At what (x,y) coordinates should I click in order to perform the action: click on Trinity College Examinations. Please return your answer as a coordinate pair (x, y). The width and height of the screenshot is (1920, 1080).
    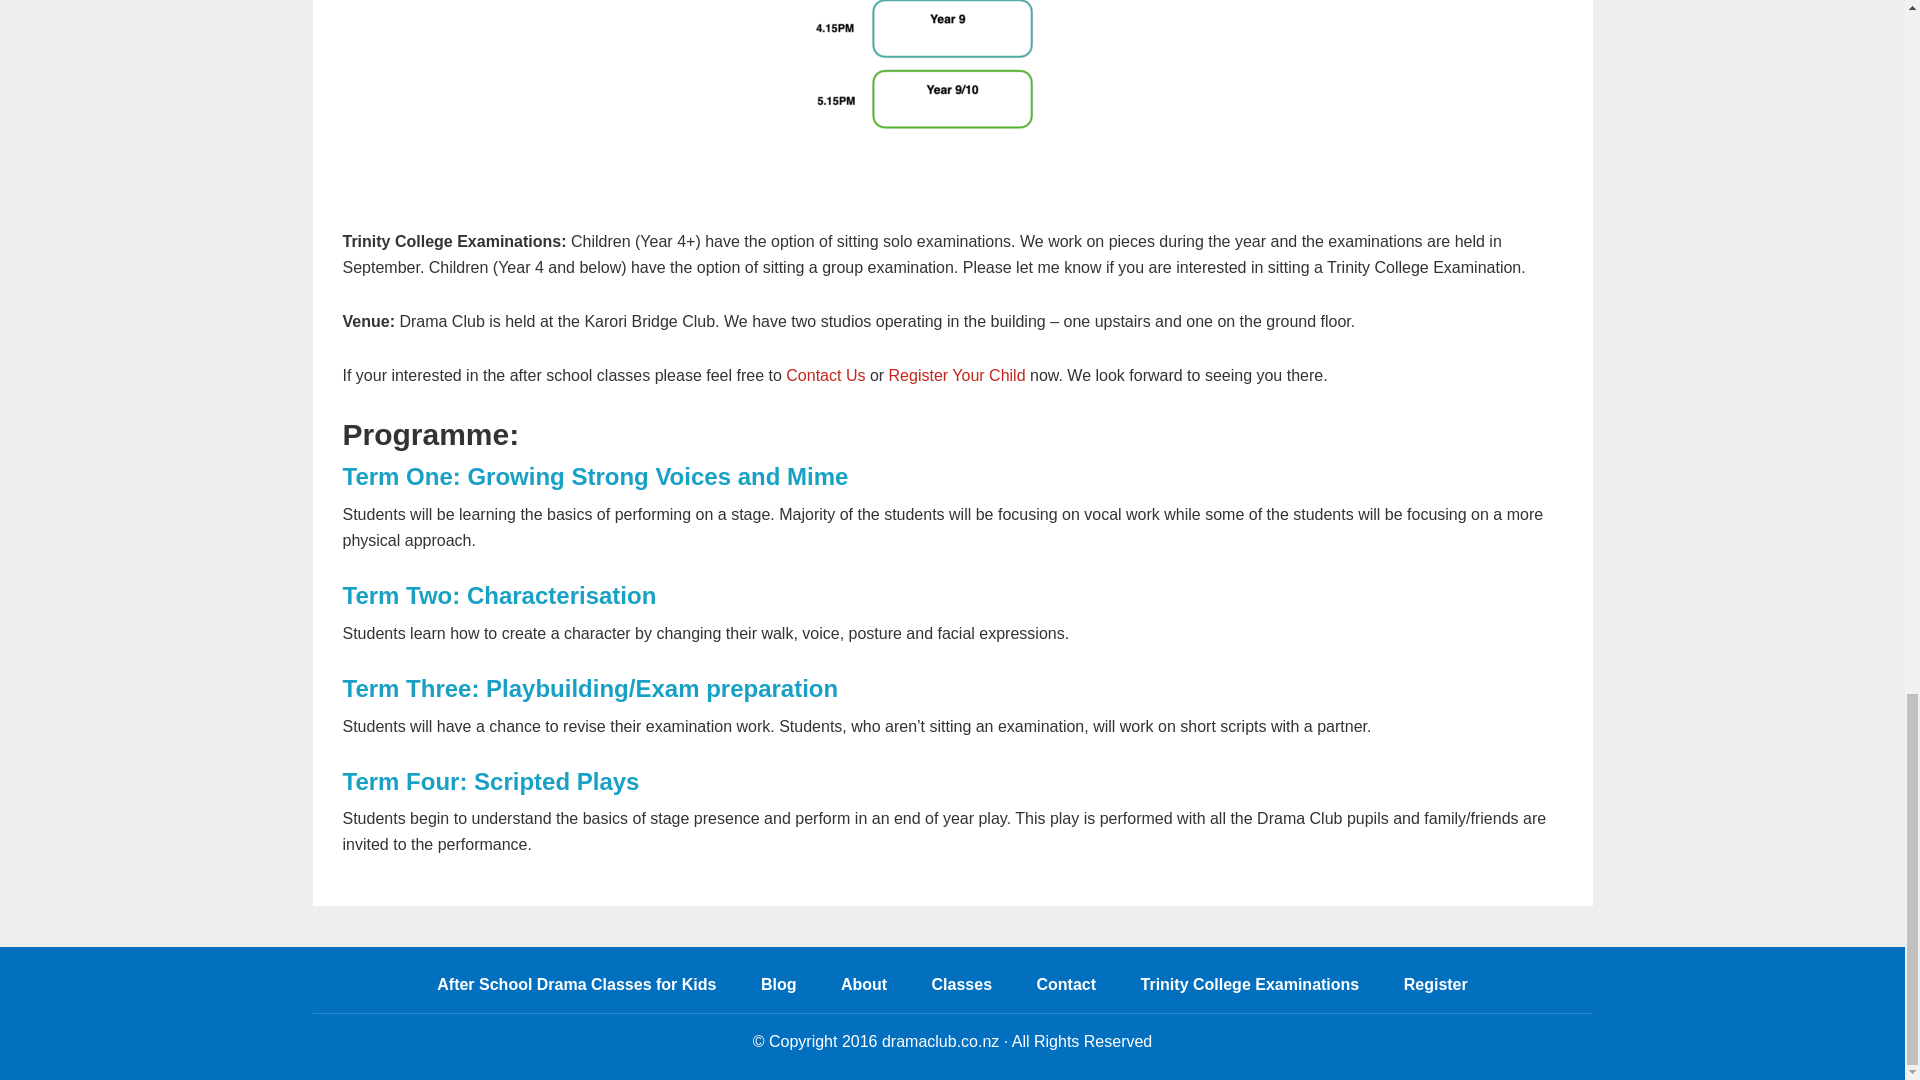
    Looking at the image, I should click on (1250, 990).